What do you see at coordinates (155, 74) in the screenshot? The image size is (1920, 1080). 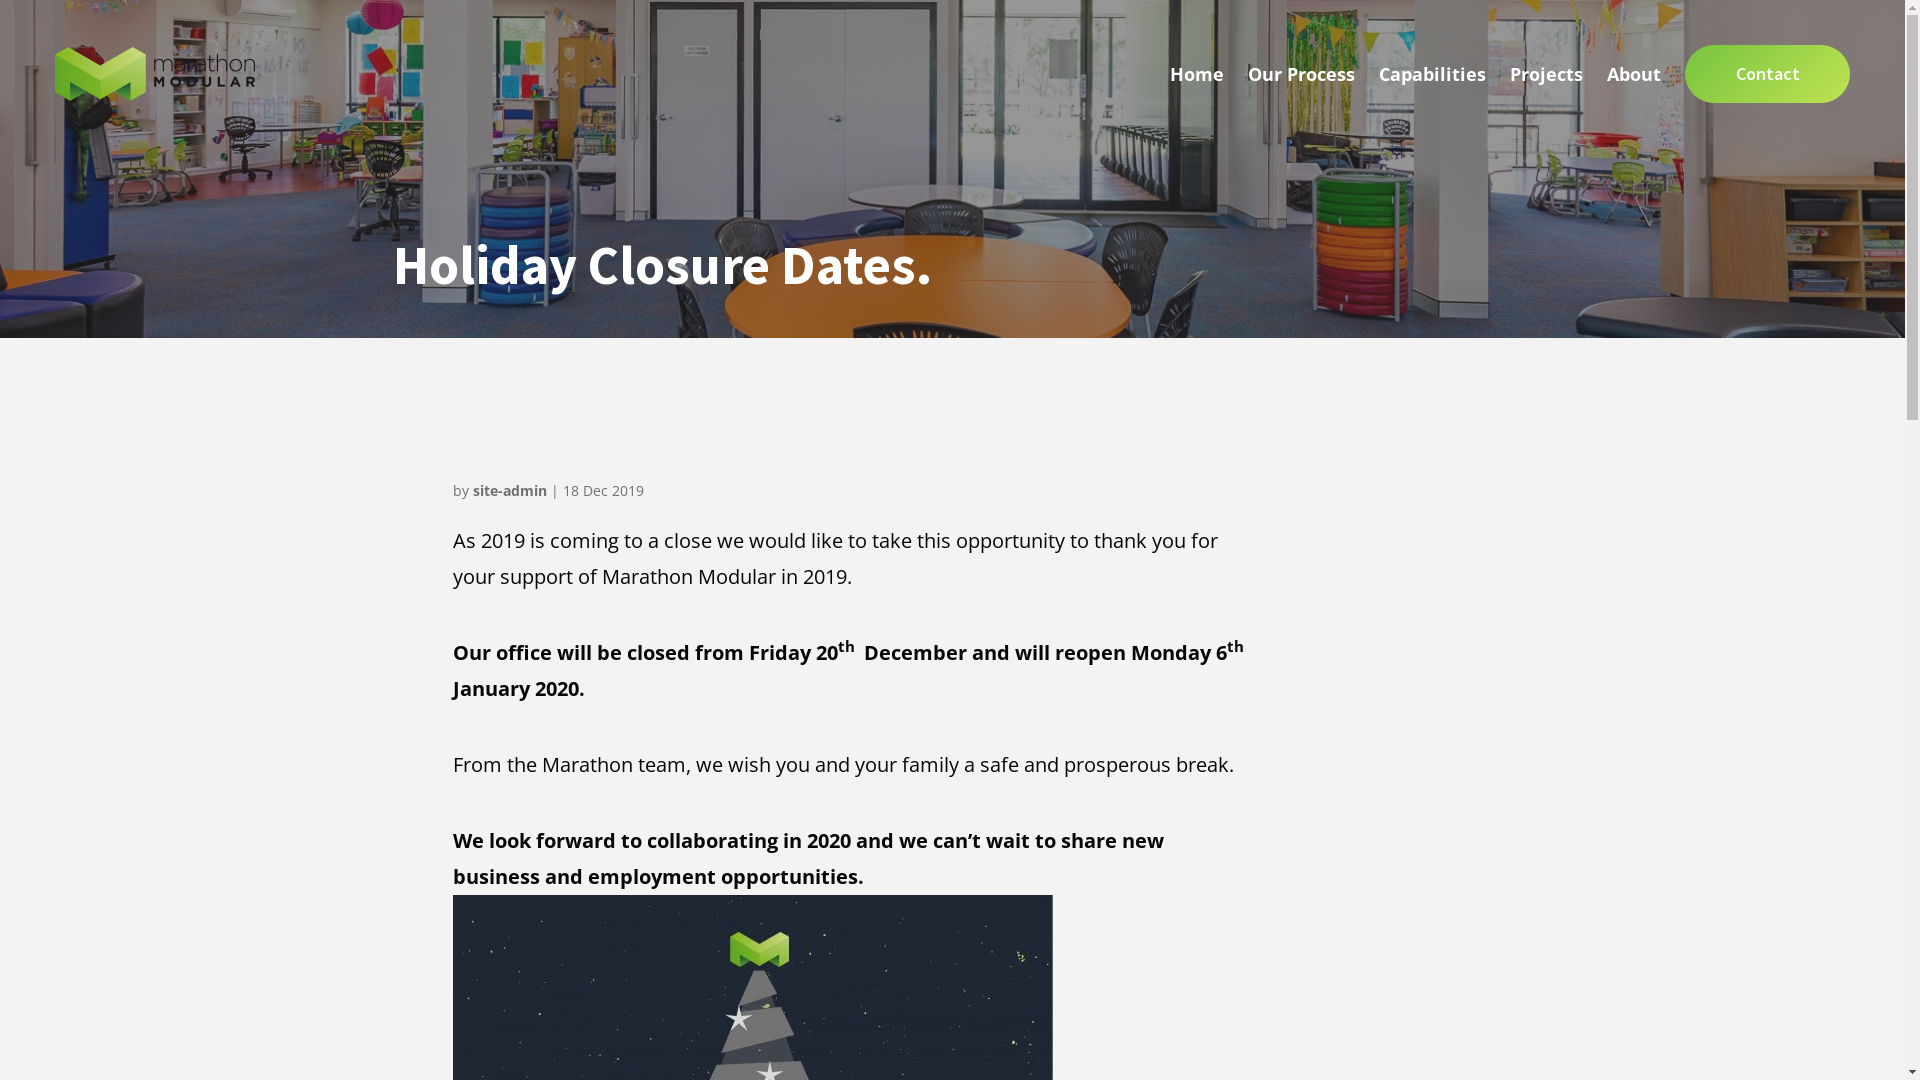 I see `MarathonModular-Logo2` at bounding box center [155, 74].